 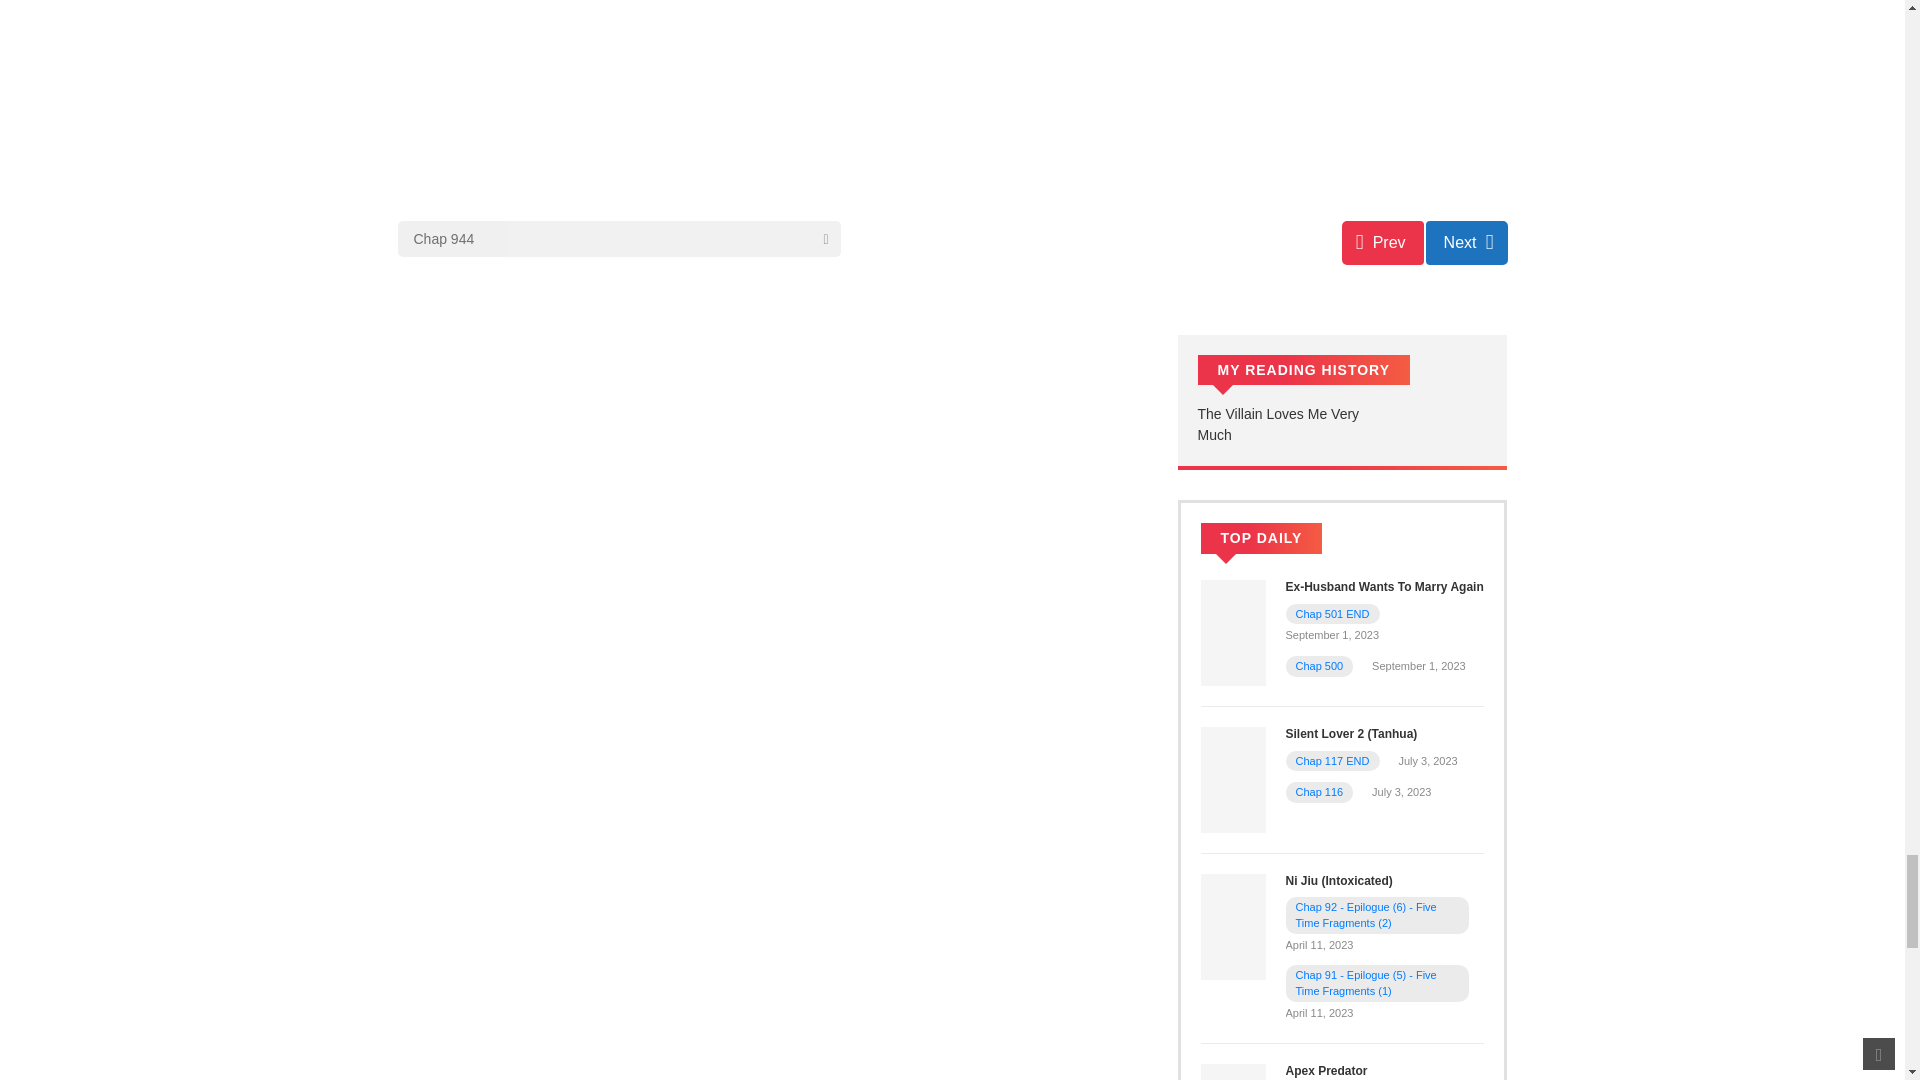 What do you see at coordinates (1383, 242) in the screenshot?
I see `Chap 943` at bounding box center [1383, 242].